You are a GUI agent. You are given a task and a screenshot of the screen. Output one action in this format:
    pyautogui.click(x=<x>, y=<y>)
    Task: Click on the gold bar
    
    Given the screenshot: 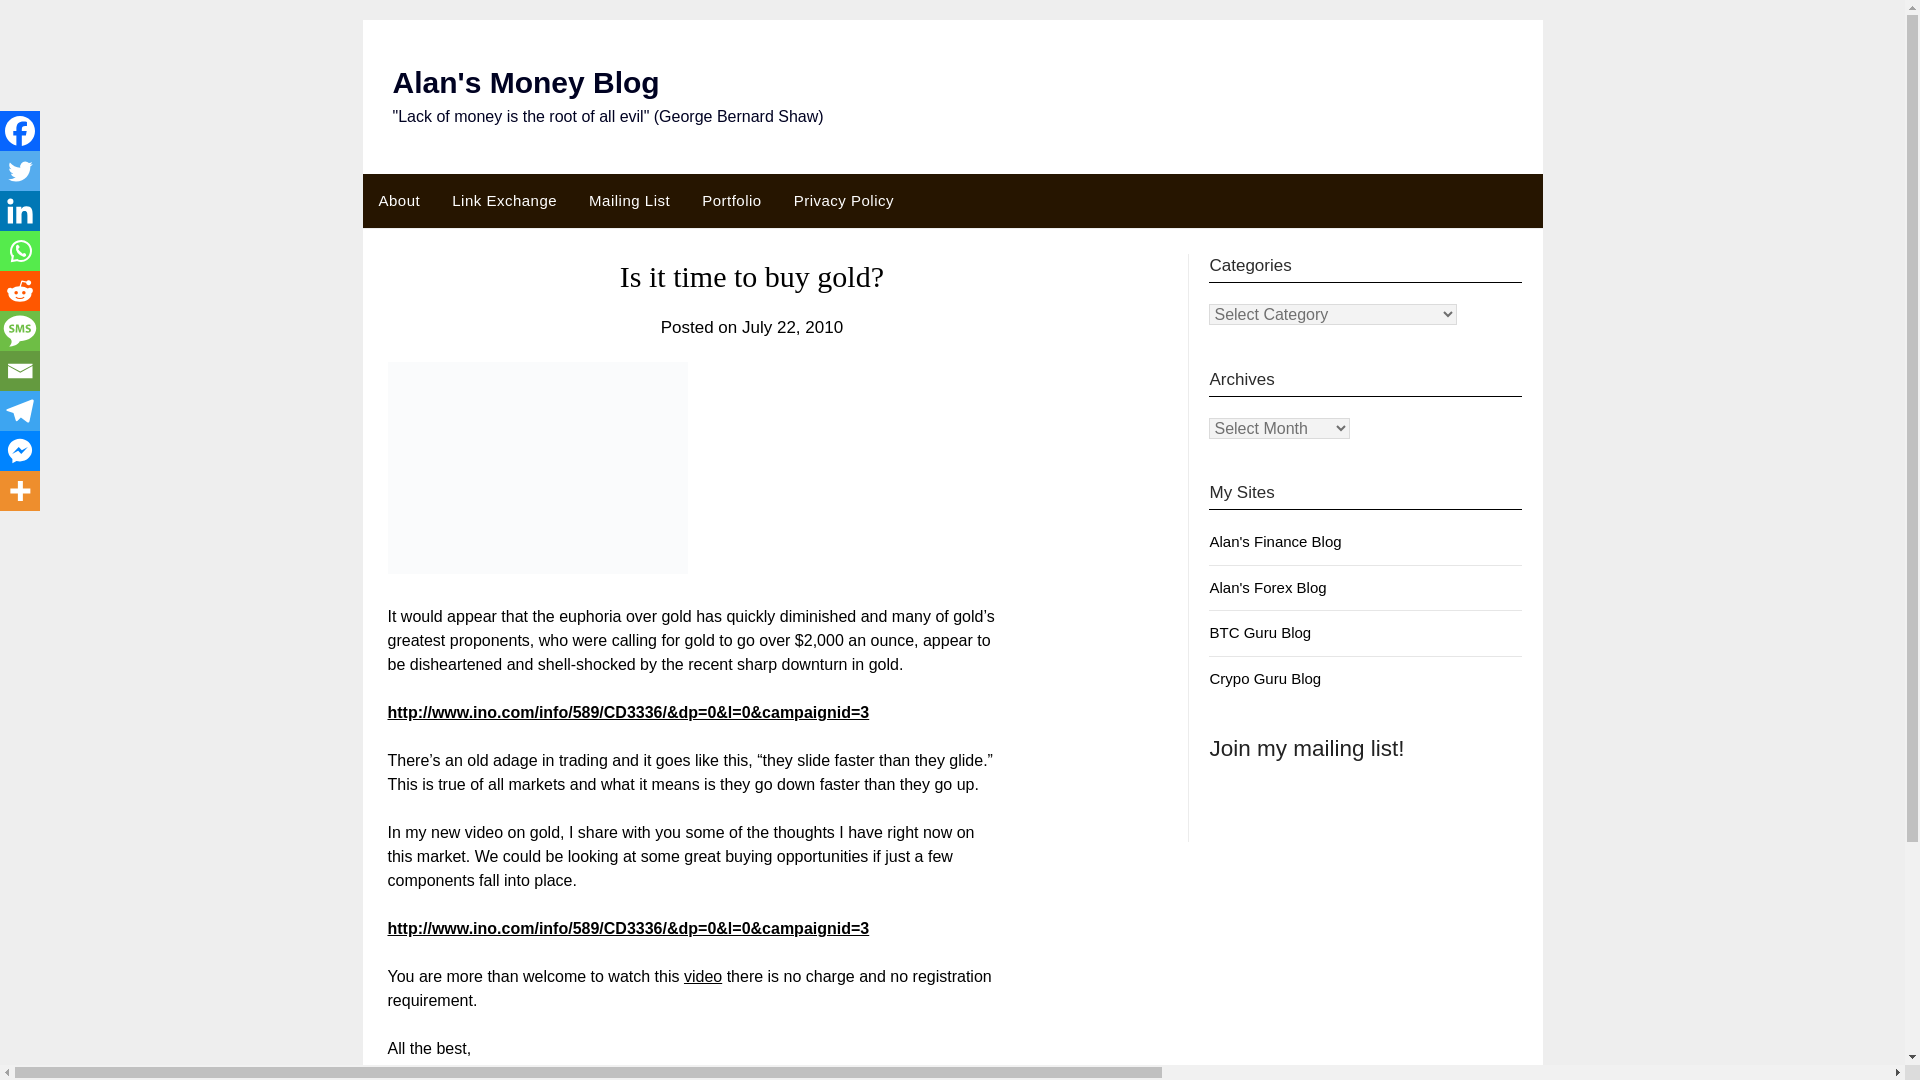 What is the action you would take?
    pyautogui.click(x=537, y=467)
    